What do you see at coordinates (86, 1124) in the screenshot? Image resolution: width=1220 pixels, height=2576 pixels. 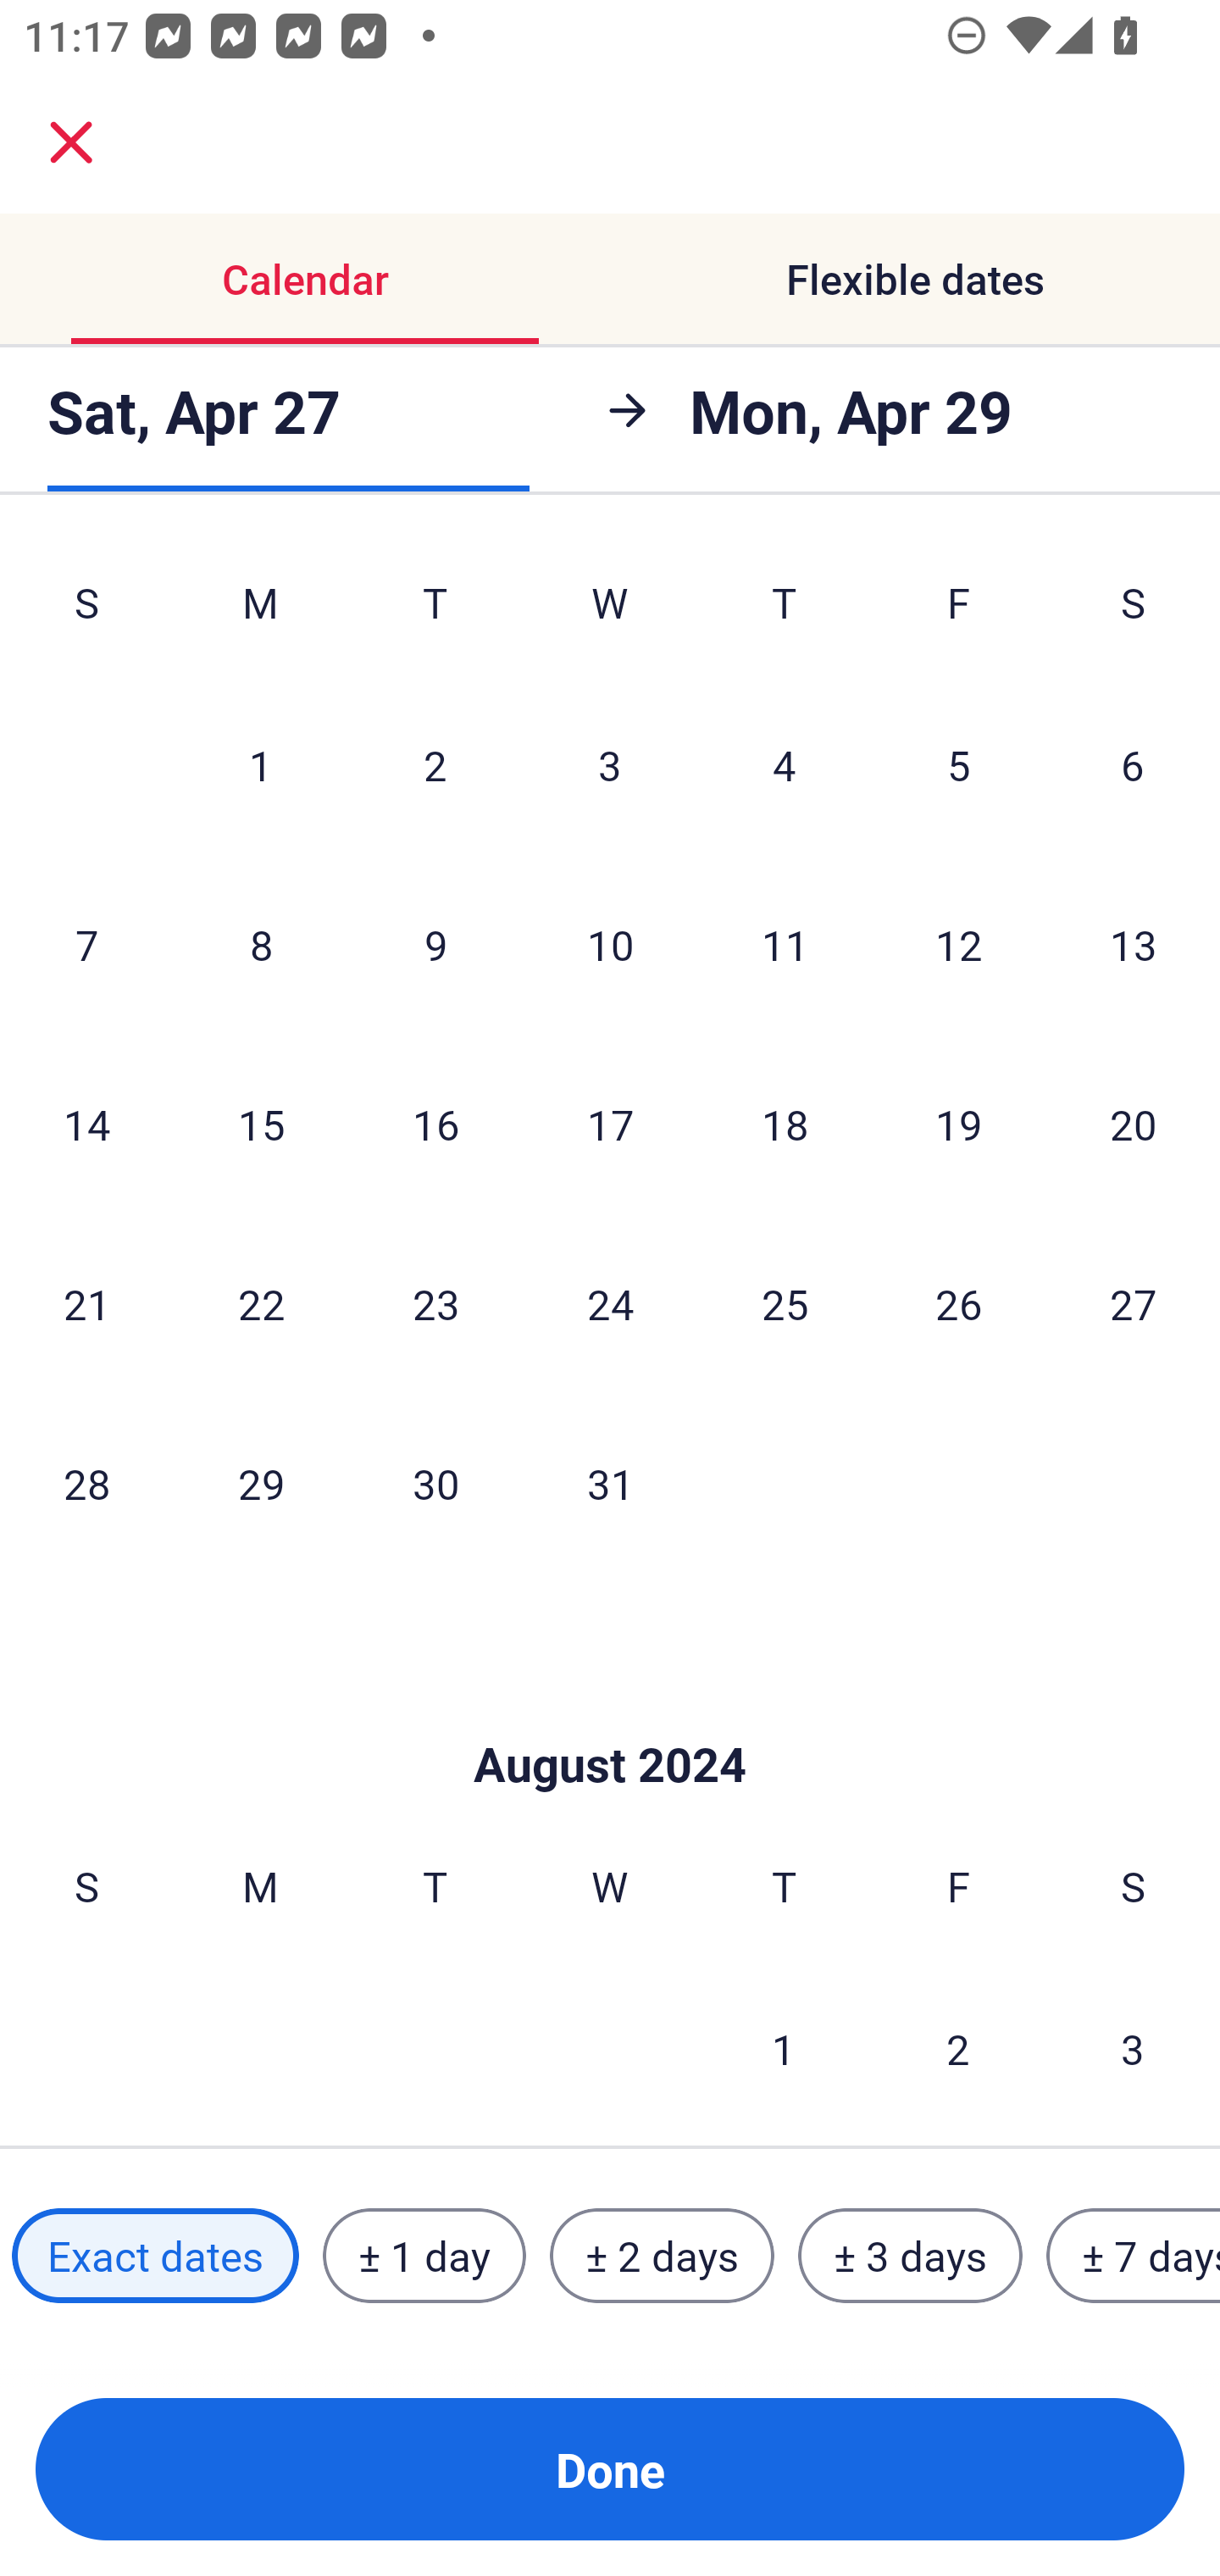 I see `14 Sunday, July 14, 2024` at bounding box center [86, 1124].